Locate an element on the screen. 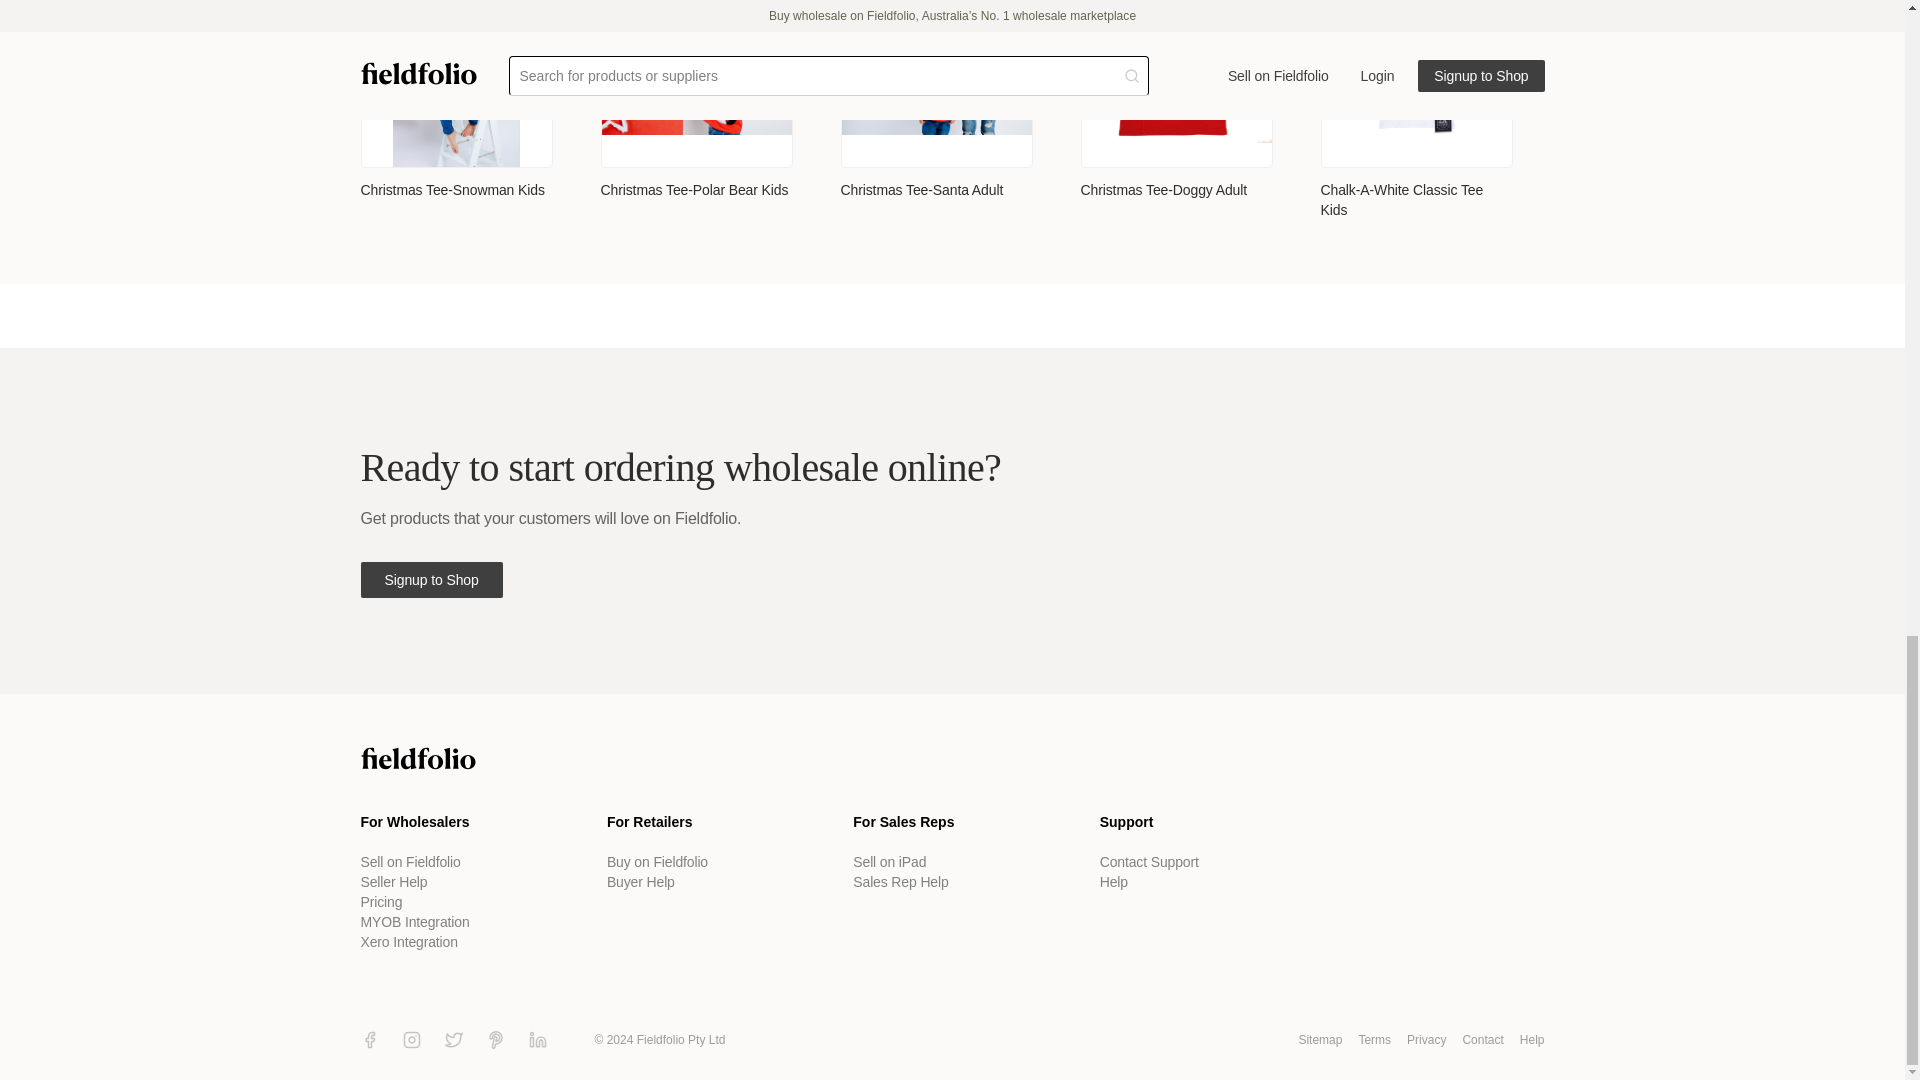 Image resolution: width=1920 pixels, height=1080 pixels. Seller Help is located at coordinates (393, 881).